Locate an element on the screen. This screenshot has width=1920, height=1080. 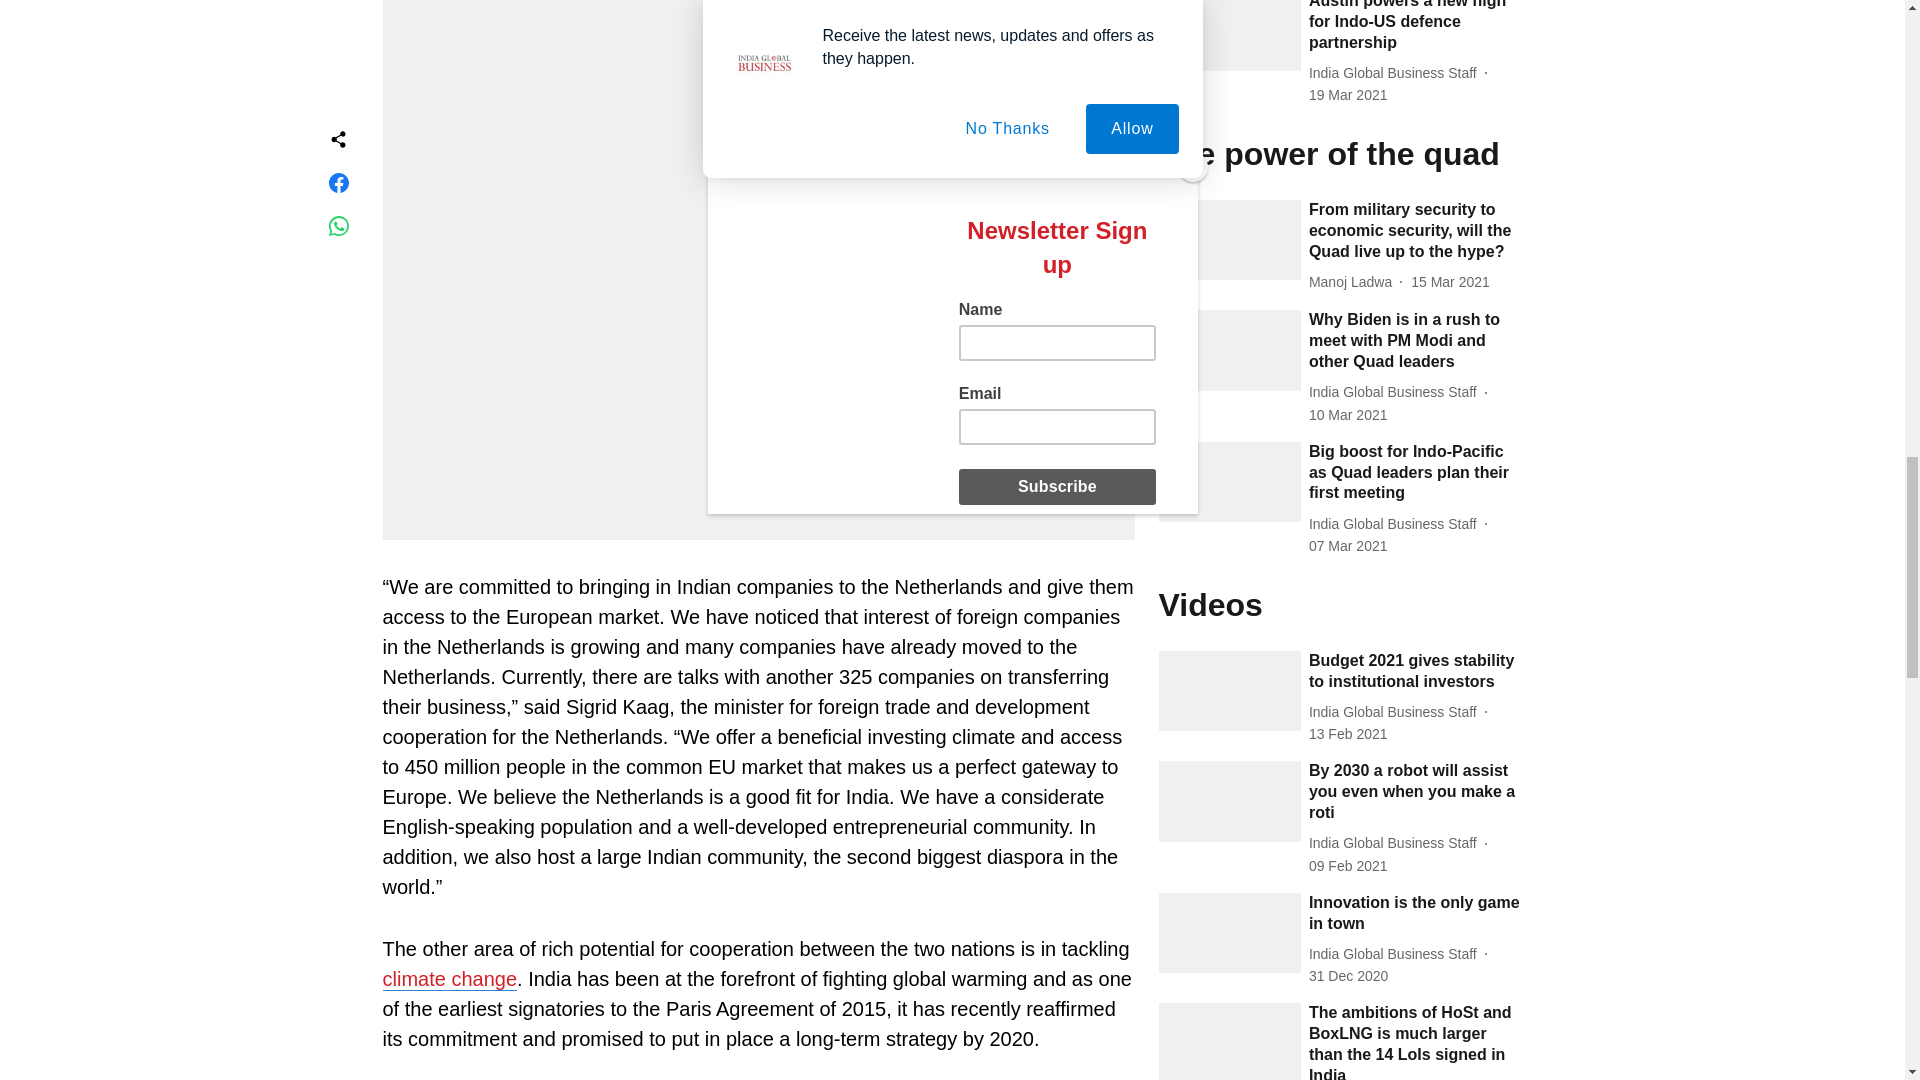
2021-03-07 07:09 is located at coordinates (1348, 546).